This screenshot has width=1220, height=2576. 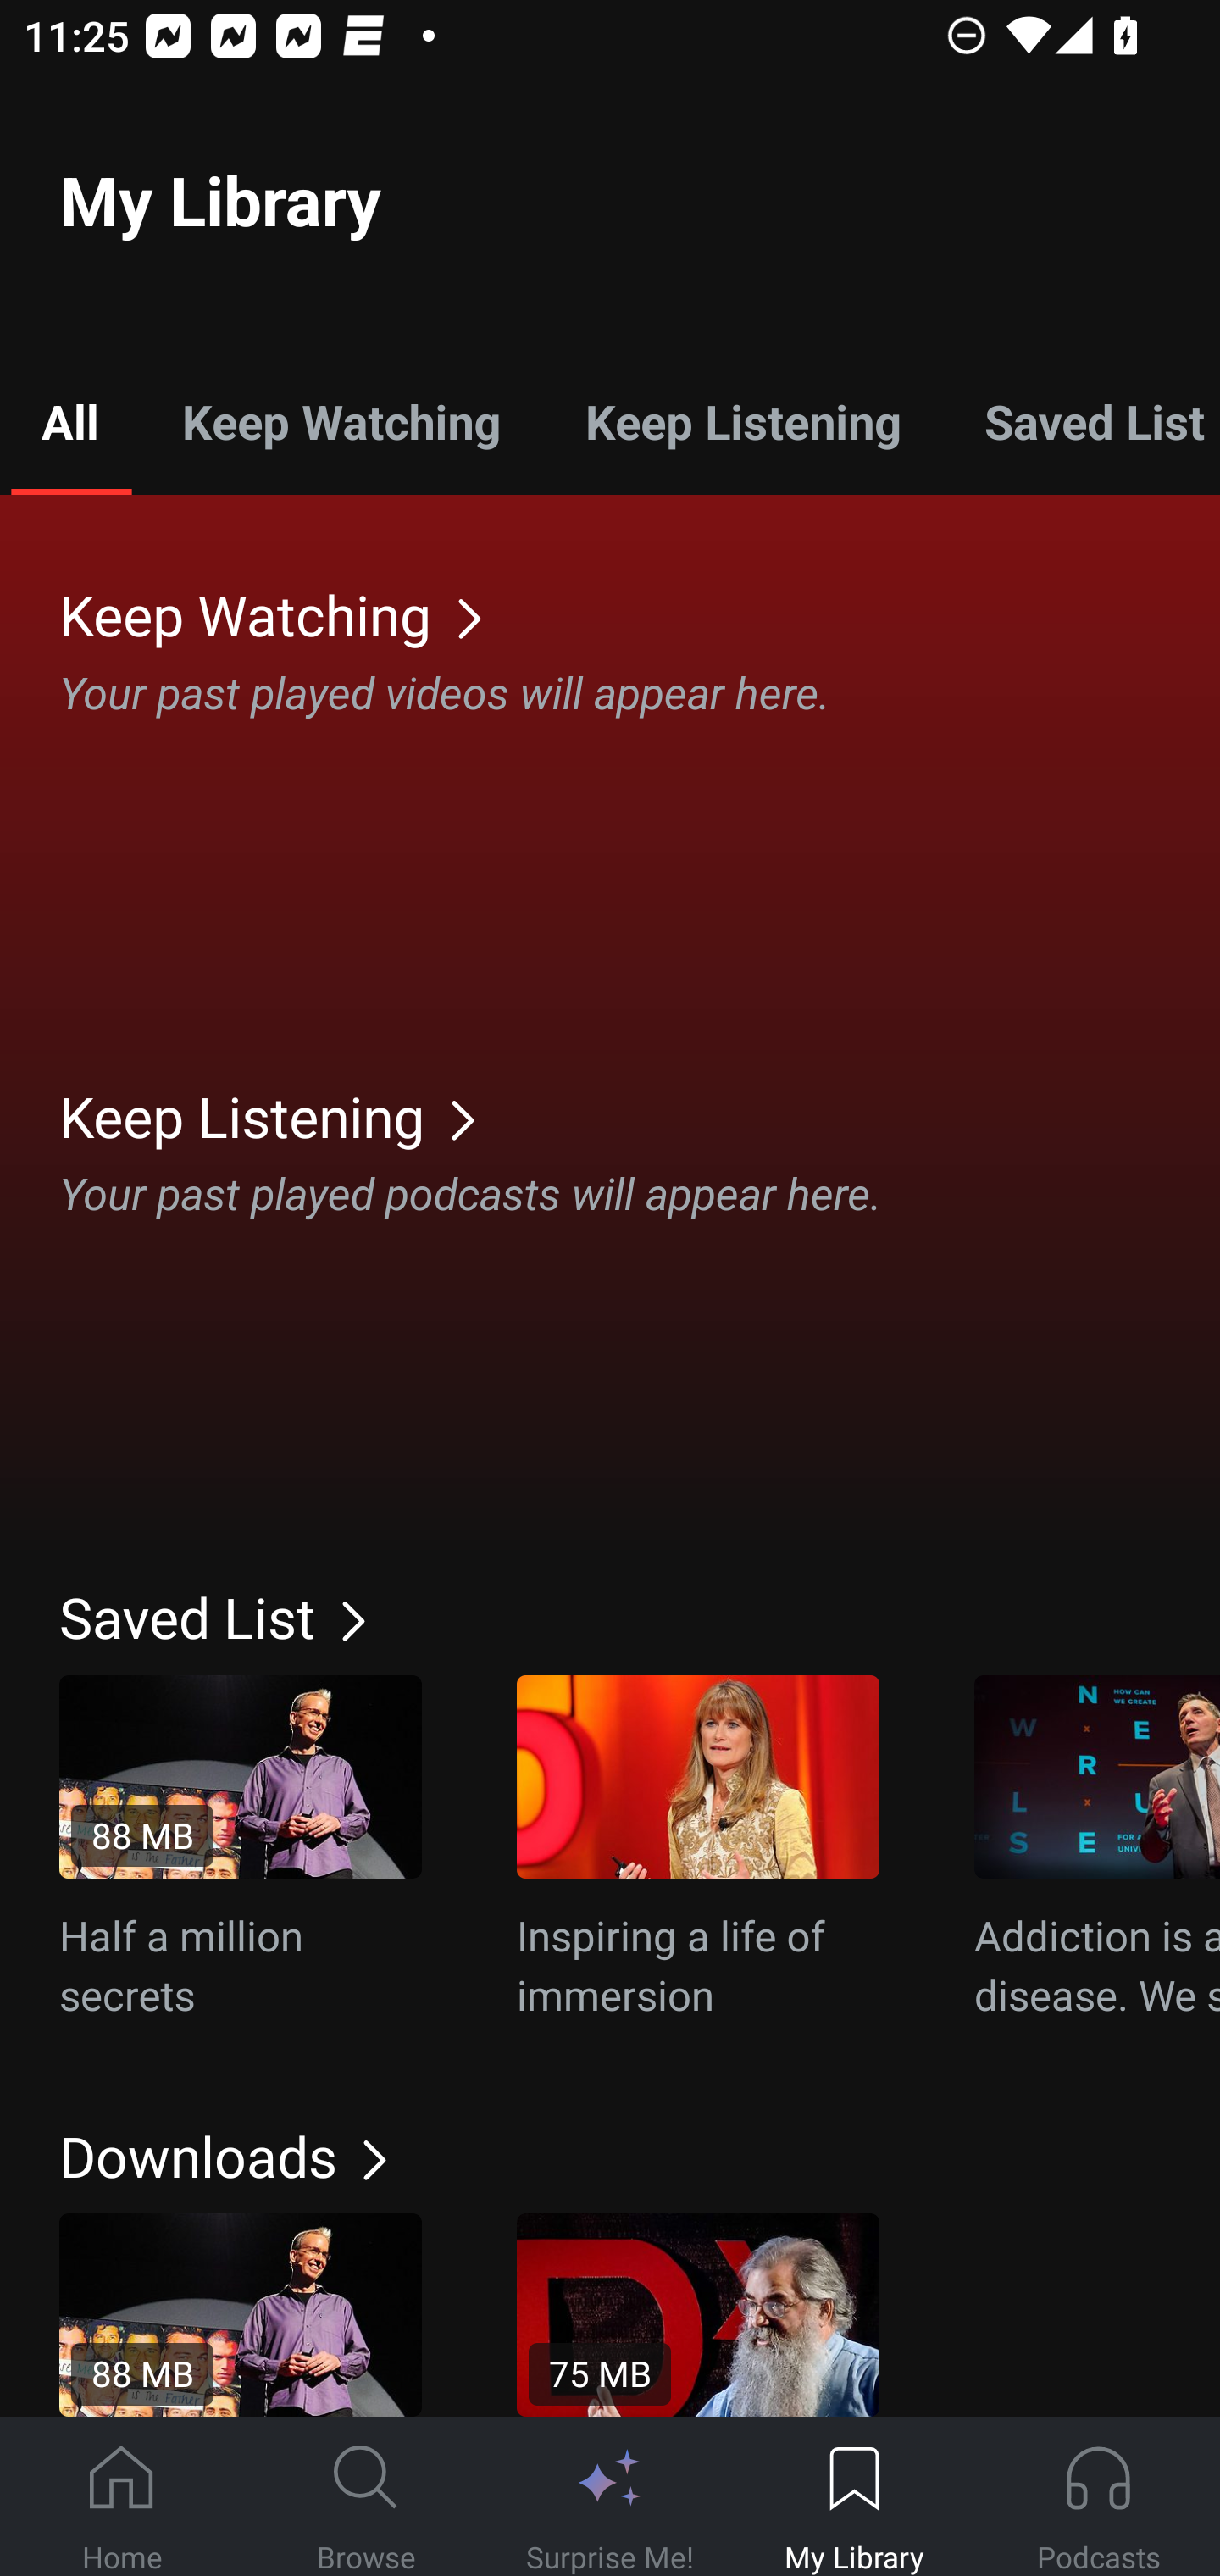 What do you see at coordinates (698, 1849) in the screenshot?
I see `Inspiring a life of immersion` at bounding box center [698, 1849].